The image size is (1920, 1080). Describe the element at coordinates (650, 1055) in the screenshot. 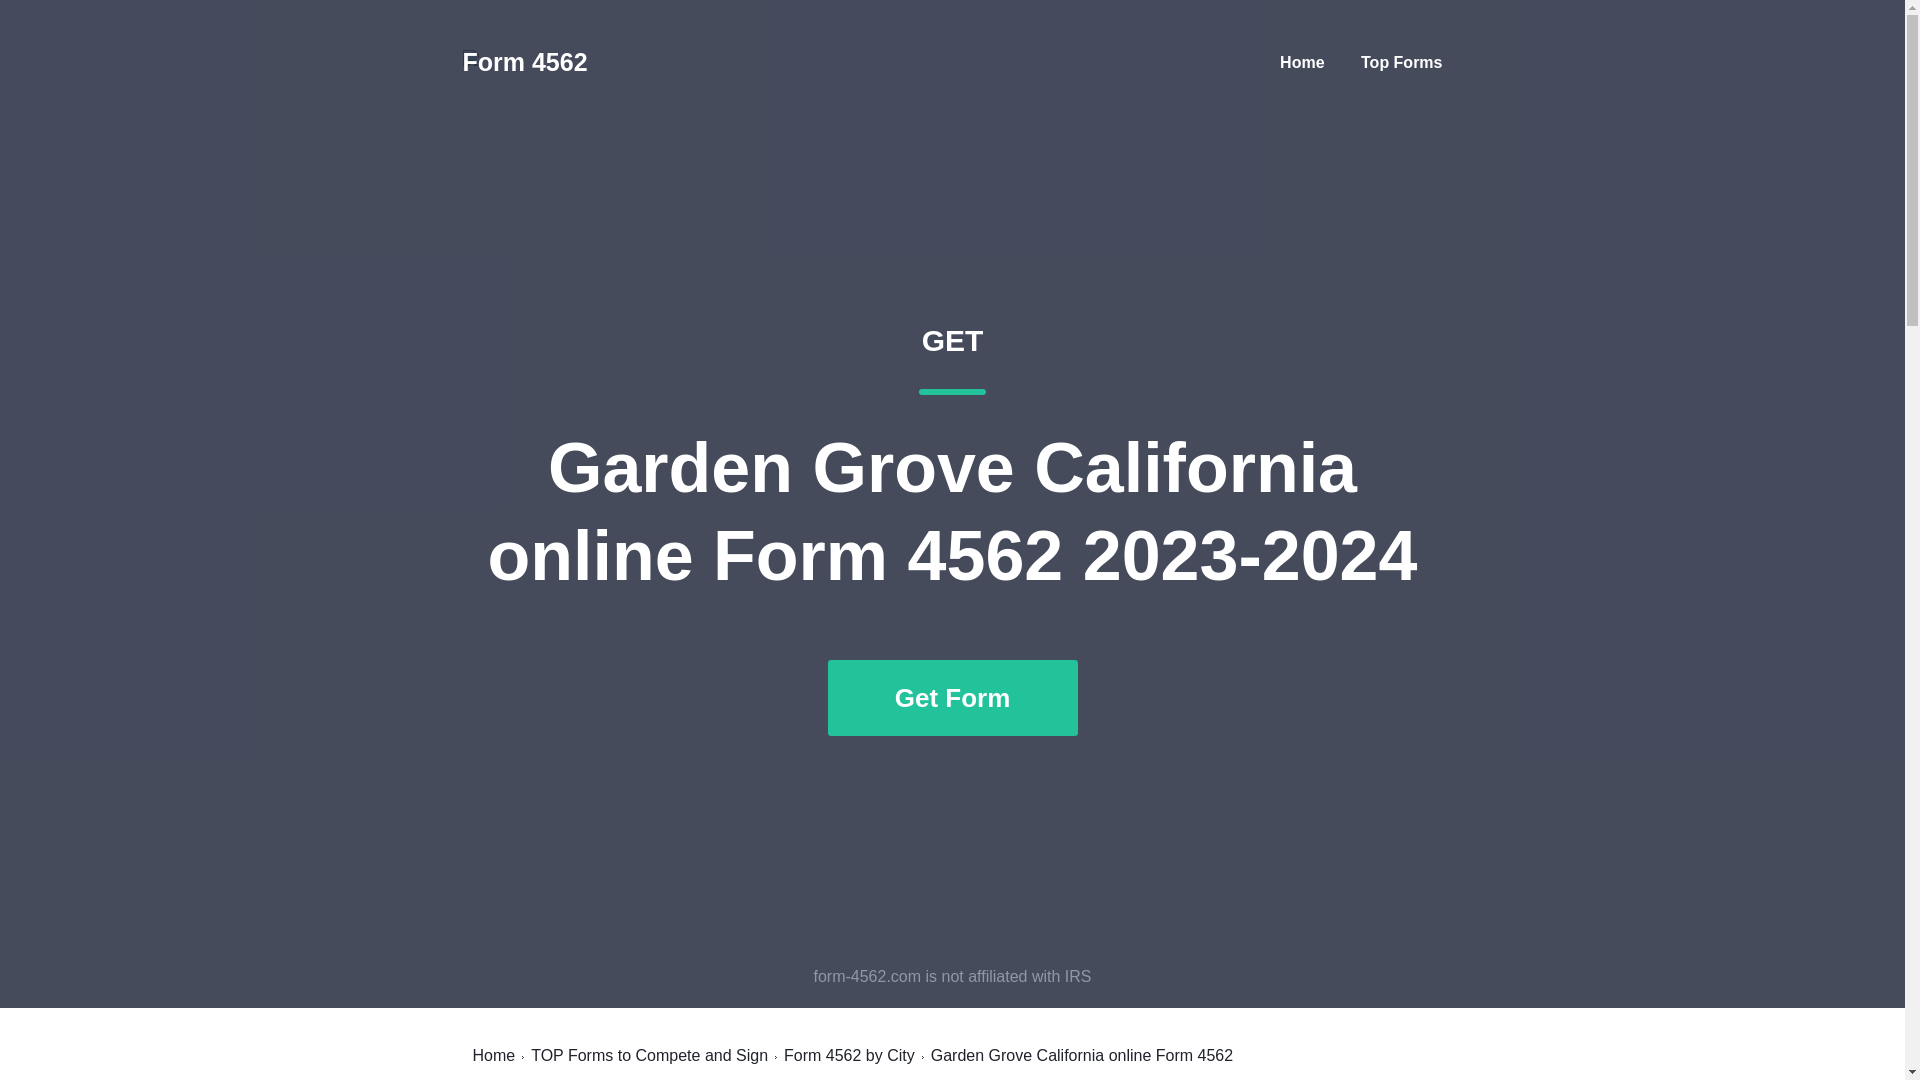

I see `TOP Forms to Compete and Sign` at that location.